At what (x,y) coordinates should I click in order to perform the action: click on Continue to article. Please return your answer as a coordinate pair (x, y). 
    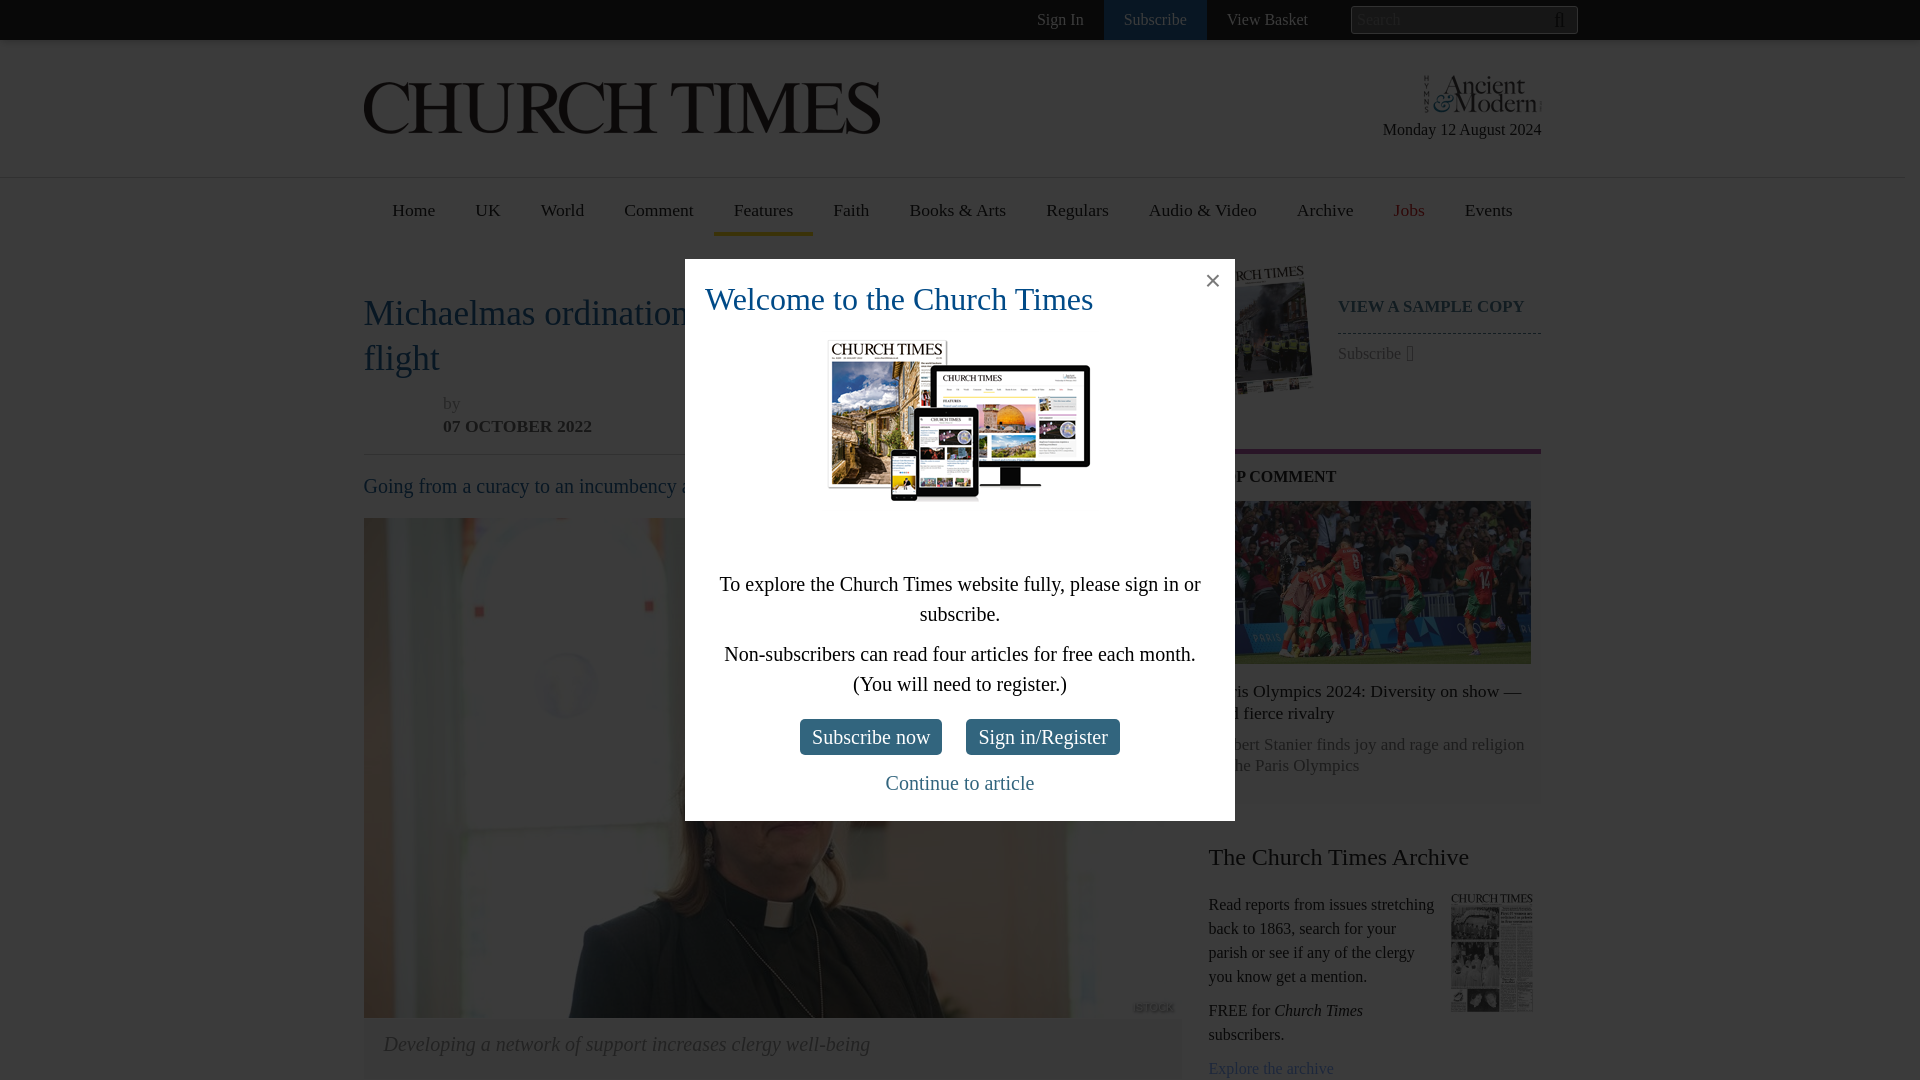
    Looking at the image, I should click on (960, 782).